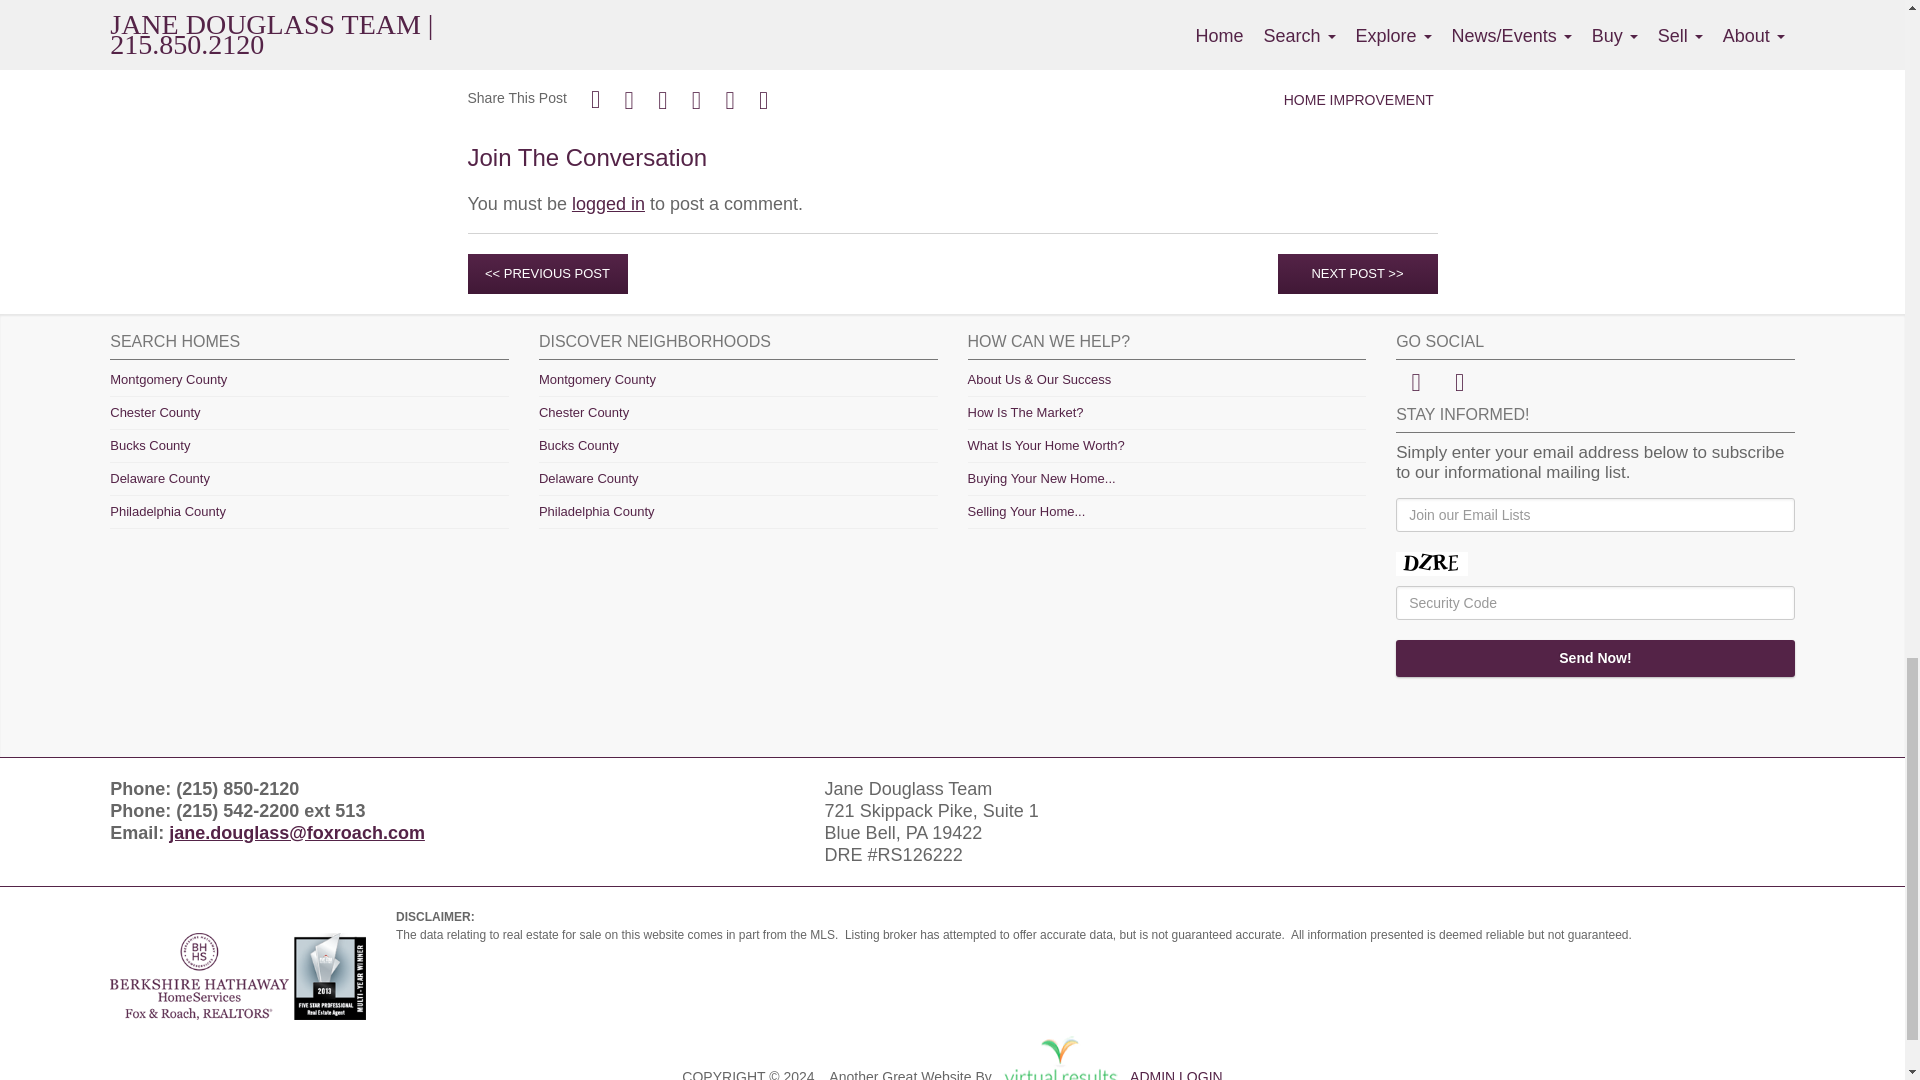 This screenshot has width=1920, height=1080. I want to click on 4 Tips for Making Any Room Seem Larger, so click(640, 44).